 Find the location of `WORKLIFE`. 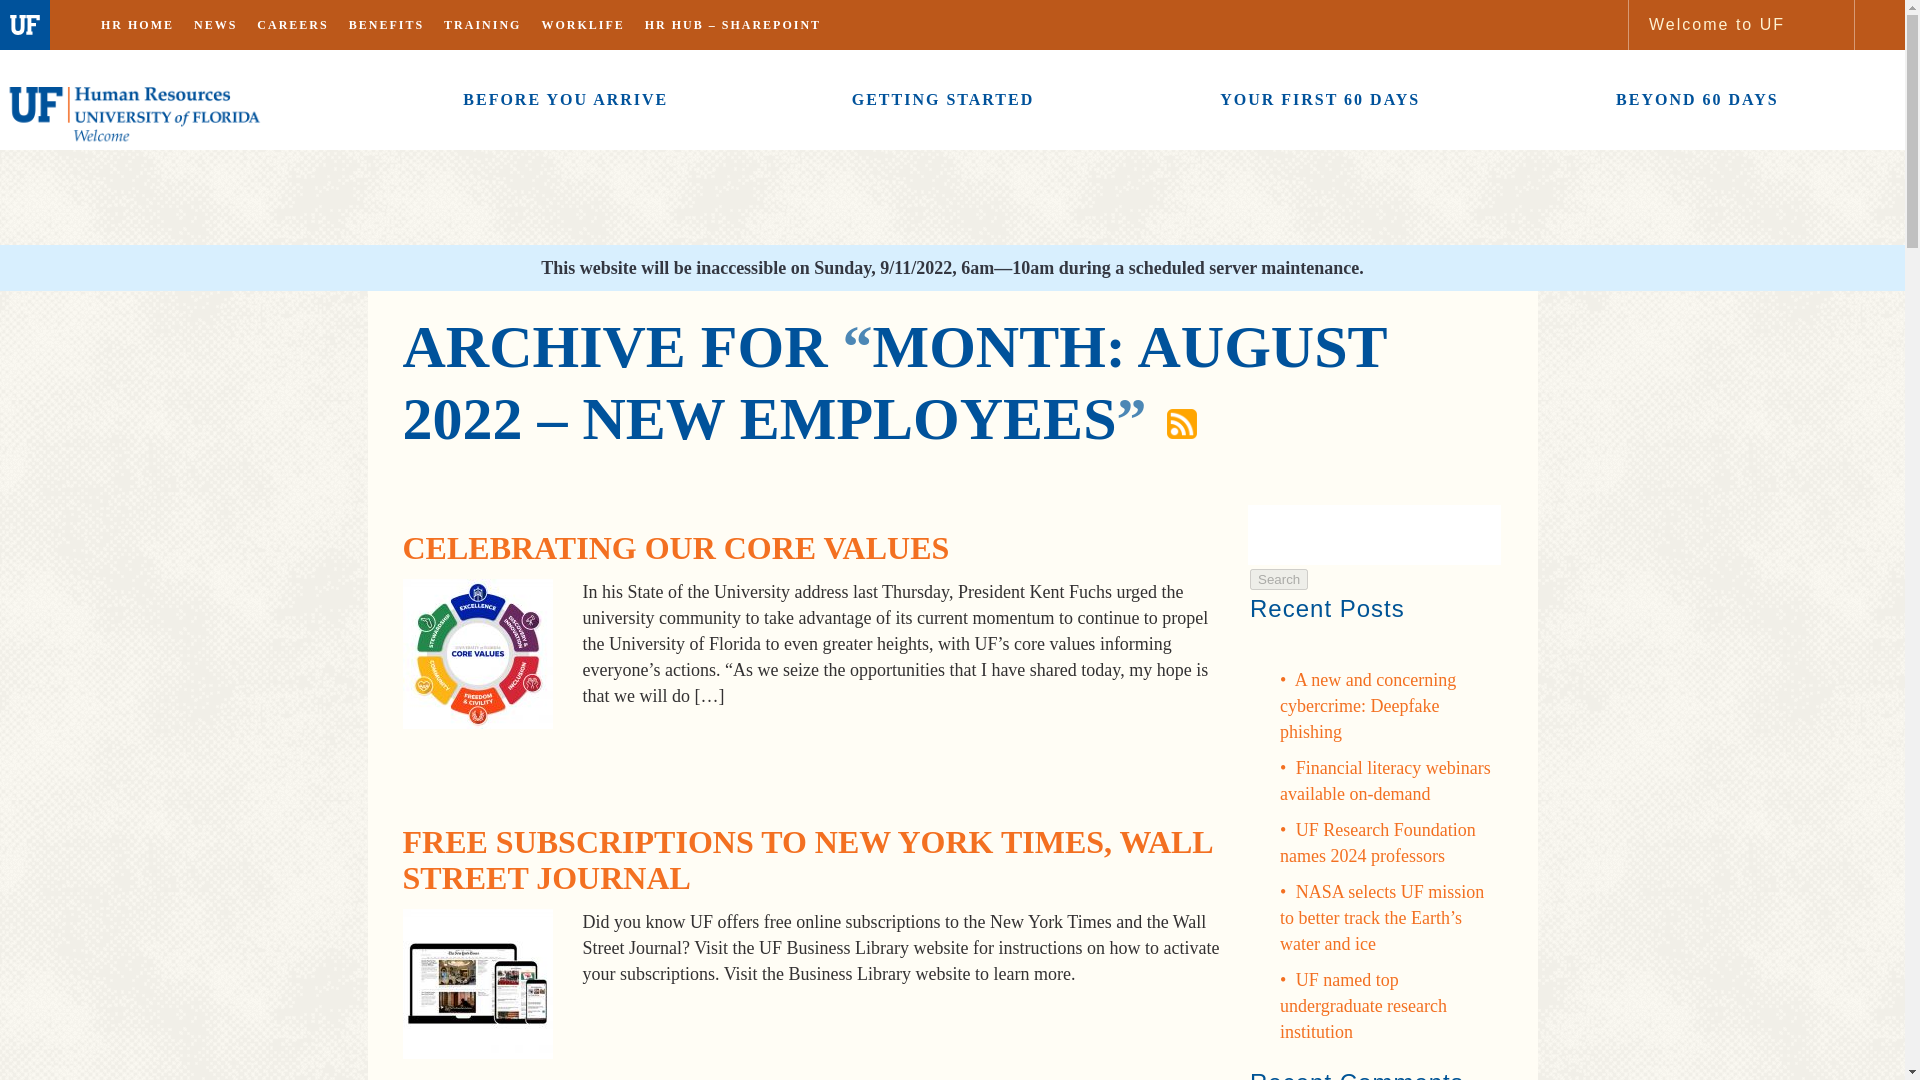

WORKLIFE is located at coordinates (582, 24).